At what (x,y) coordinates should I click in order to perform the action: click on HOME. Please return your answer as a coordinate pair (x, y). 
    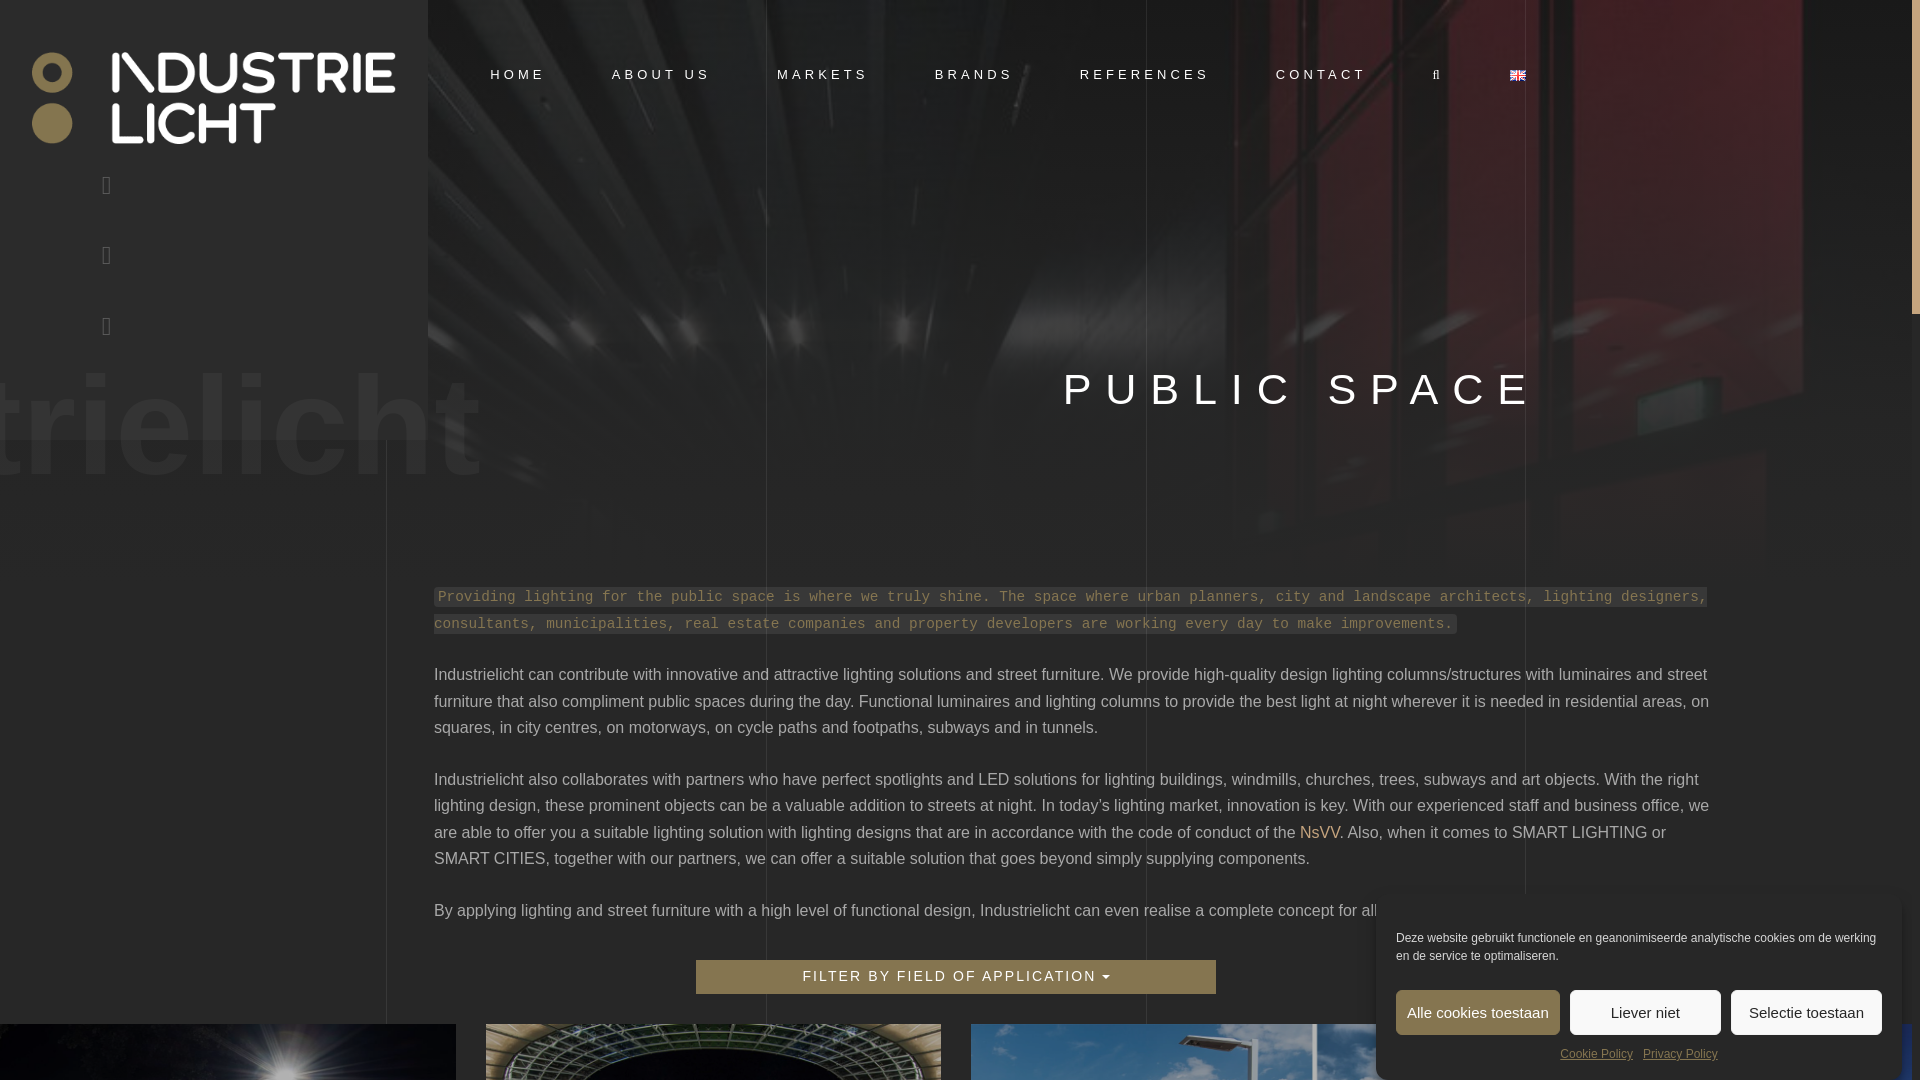
    Looking at the image, I should click on (517, 74).